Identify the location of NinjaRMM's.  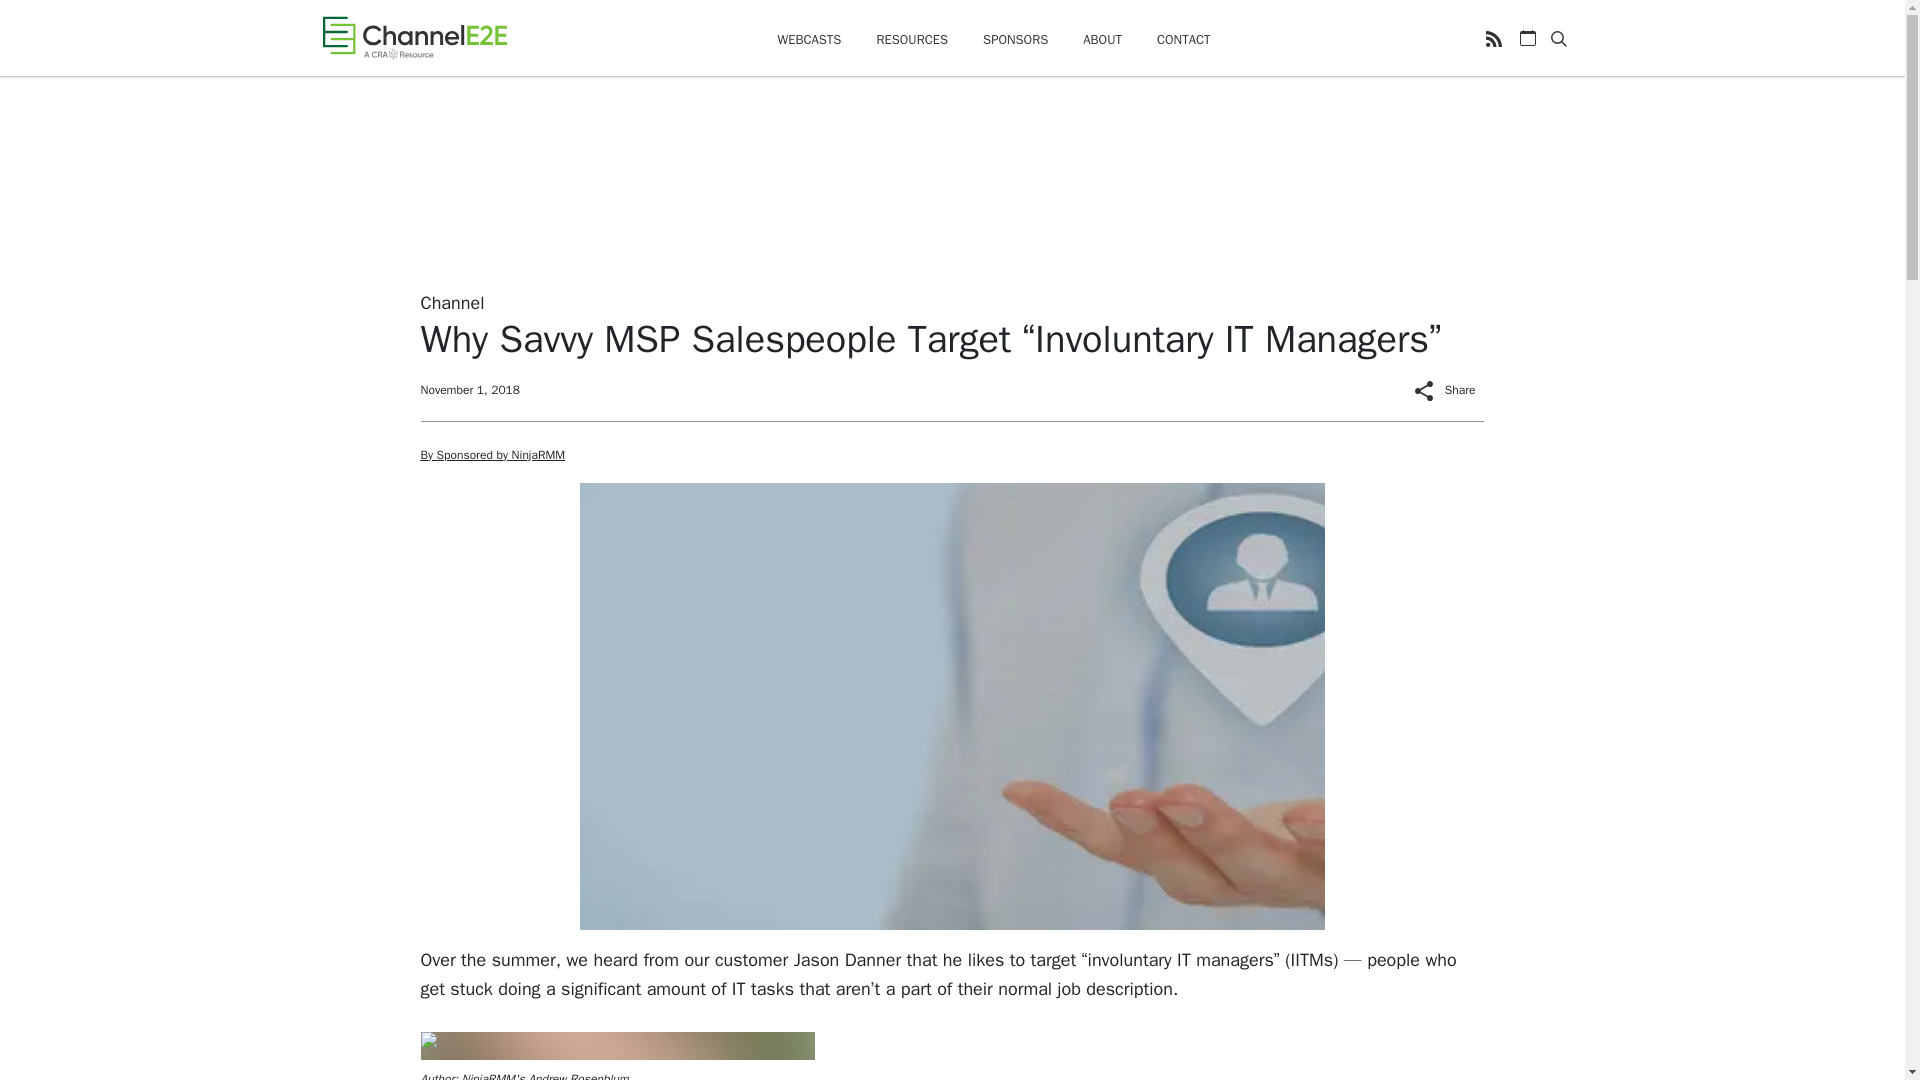
(493, 1076).